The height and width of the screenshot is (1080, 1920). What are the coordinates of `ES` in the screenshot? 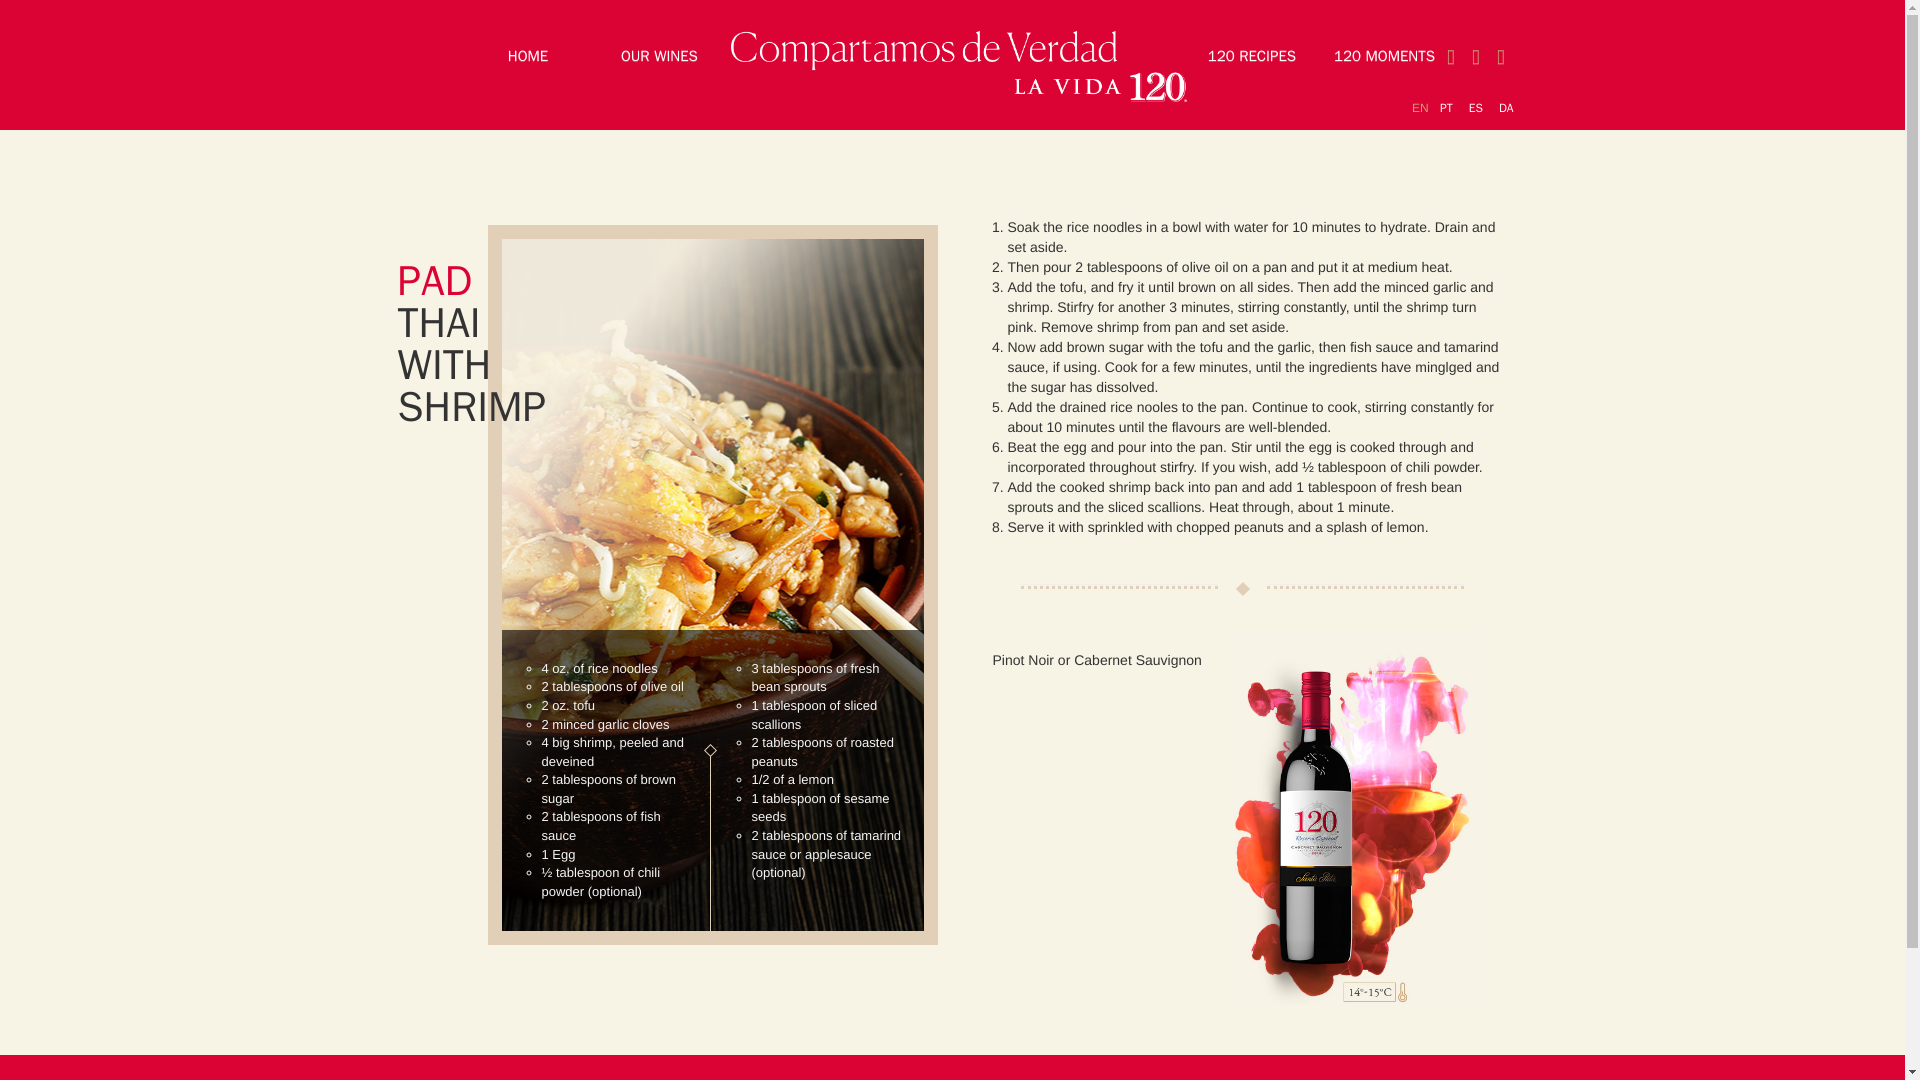 It's located at (1476, 108).